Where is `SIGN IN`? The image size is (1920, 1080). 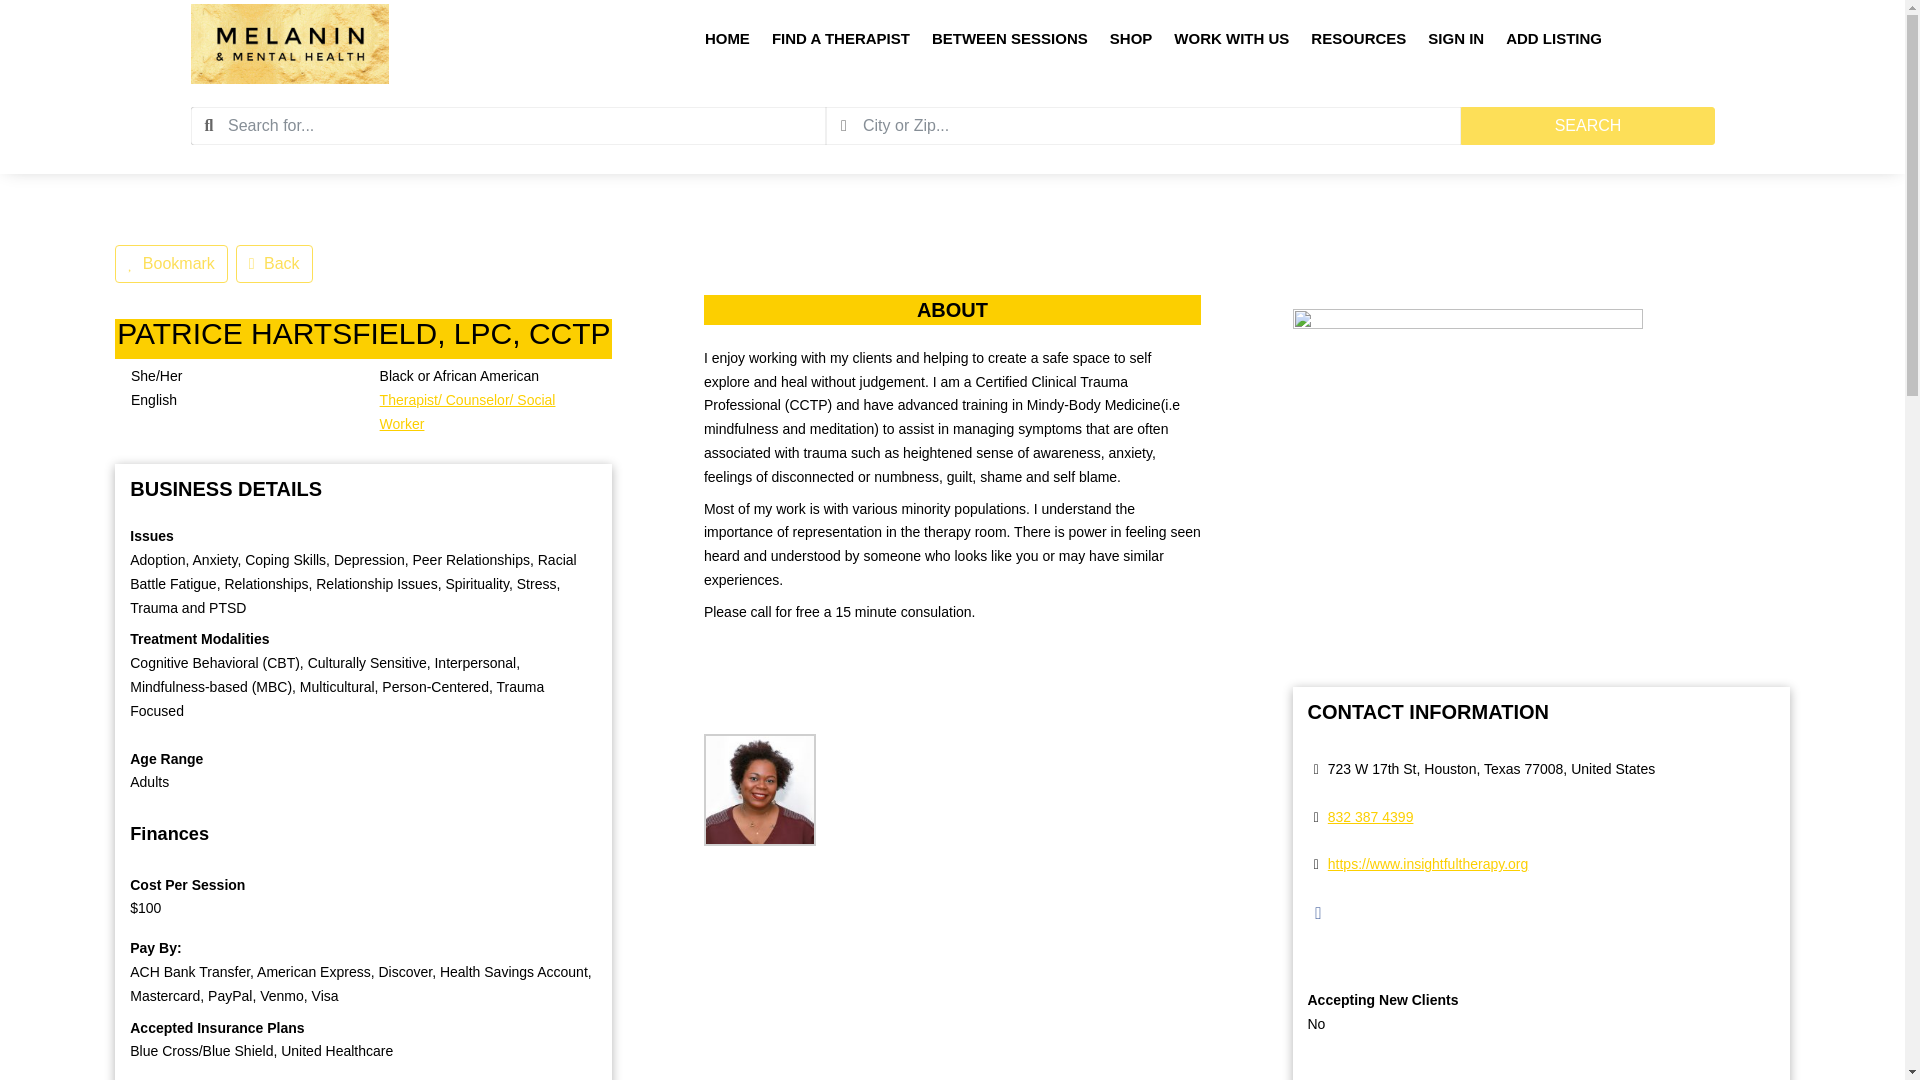
SIGN IN is located at coordinates (1456, 43).